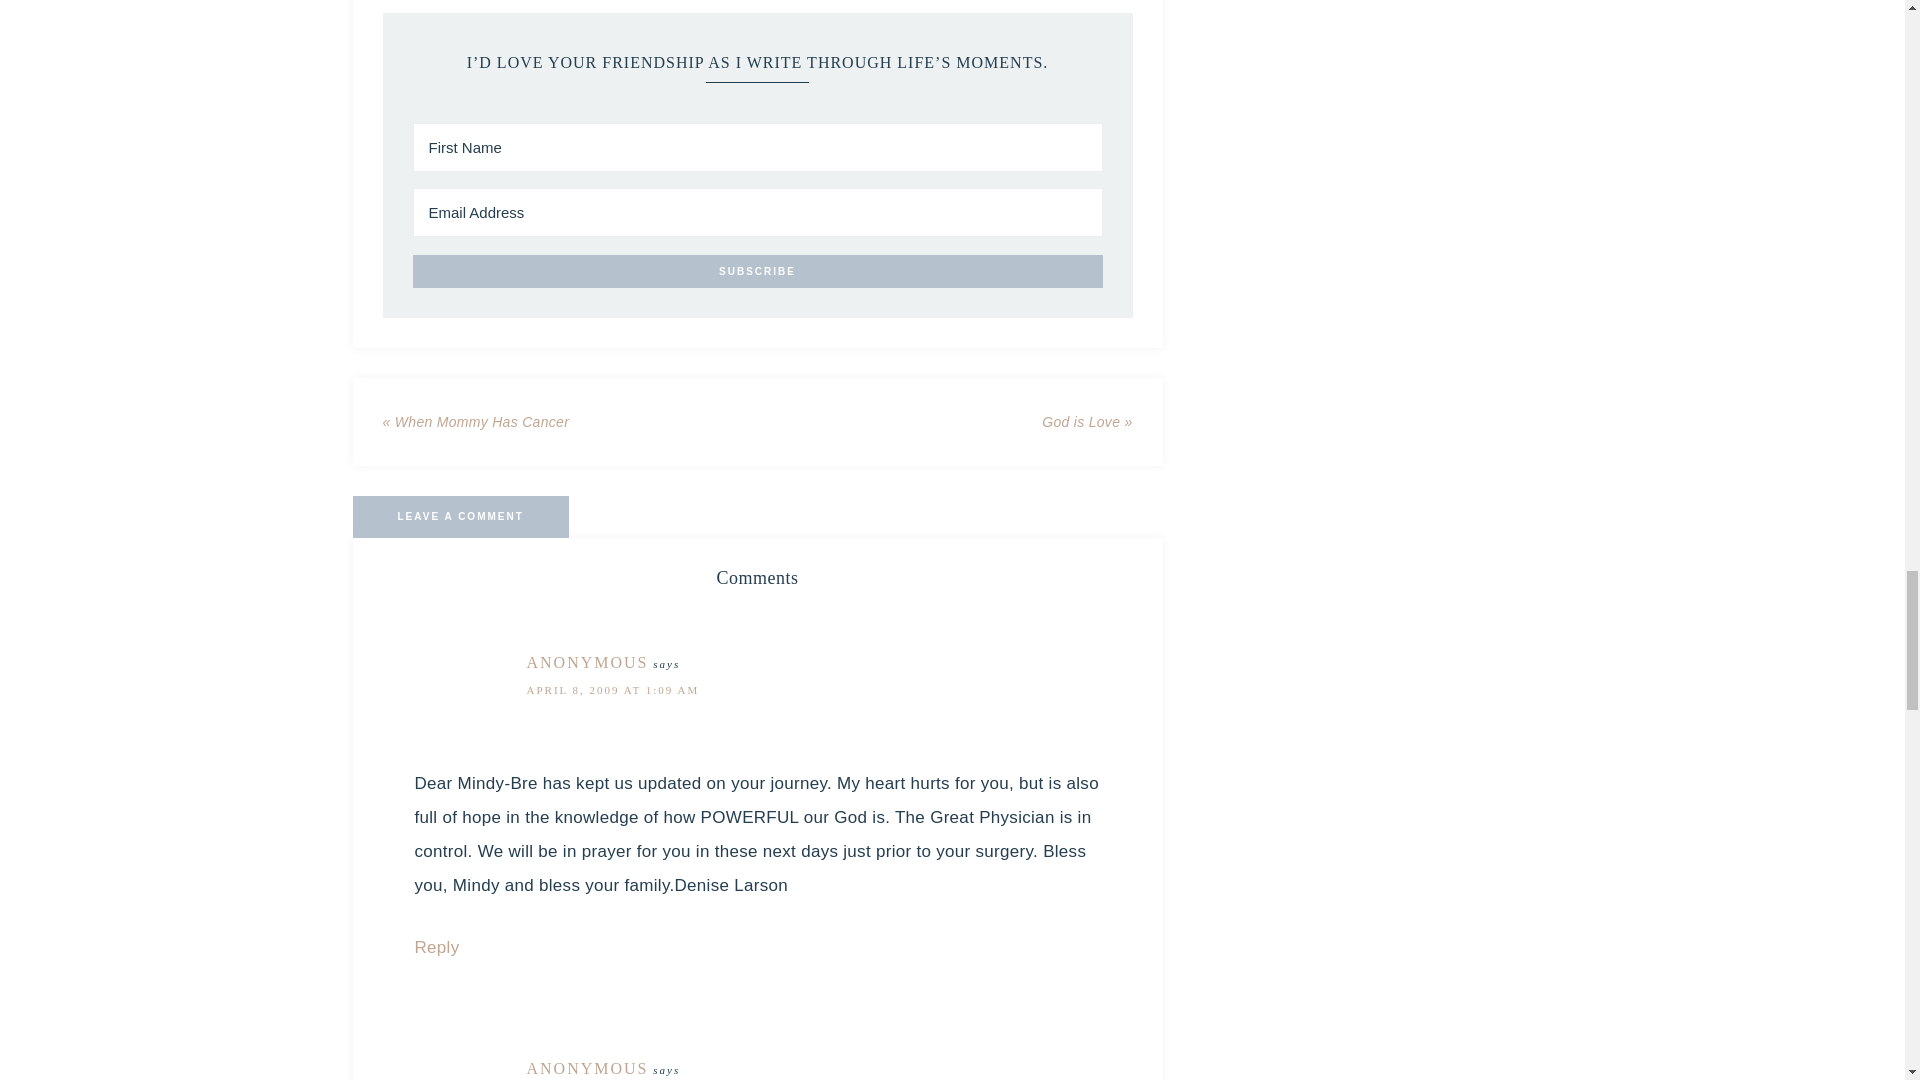 The height and width of the screenshot is (1080, 1920). What do you see at coordinates (587, 1068) in the screenshot?
I see `ANONYMOUS` at bounding box center [587, 1068].